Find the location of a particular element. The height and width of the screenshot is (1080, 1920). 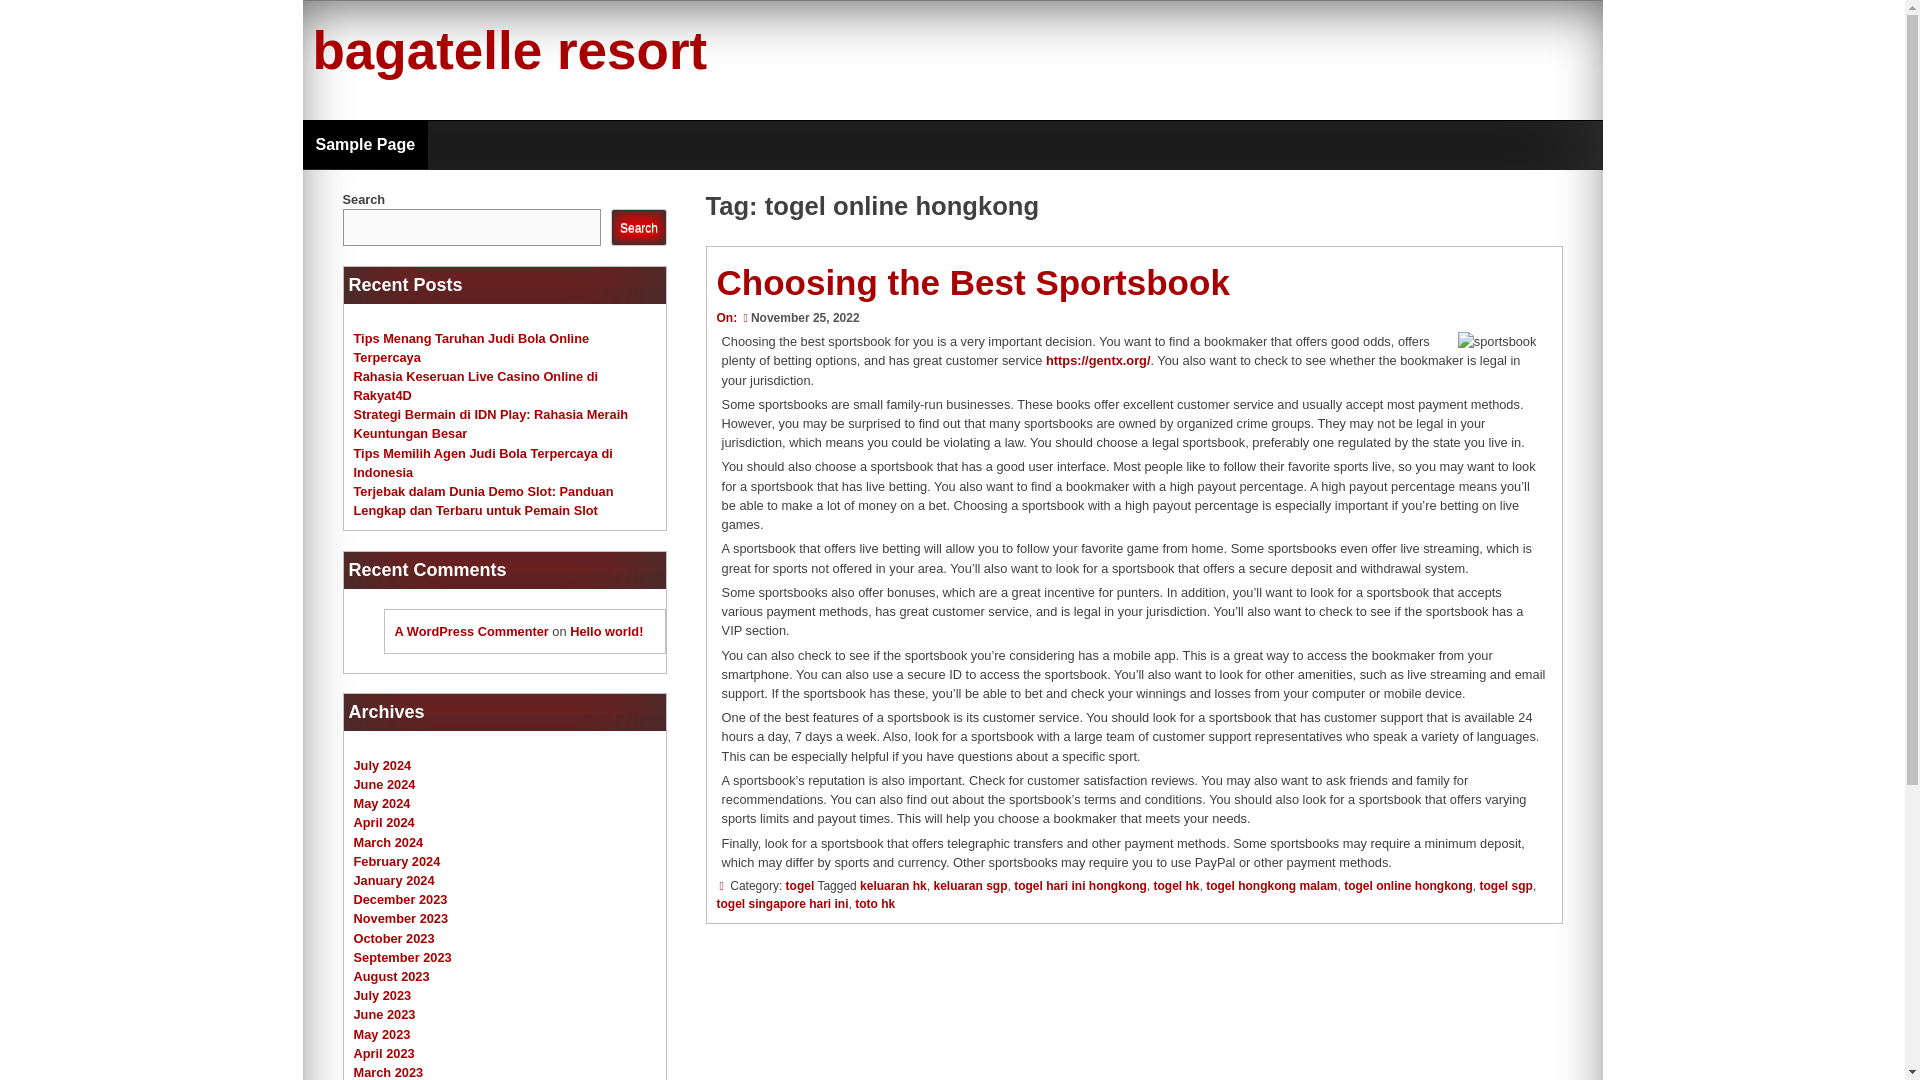

December 2023 is located at coordinates (400, 900).